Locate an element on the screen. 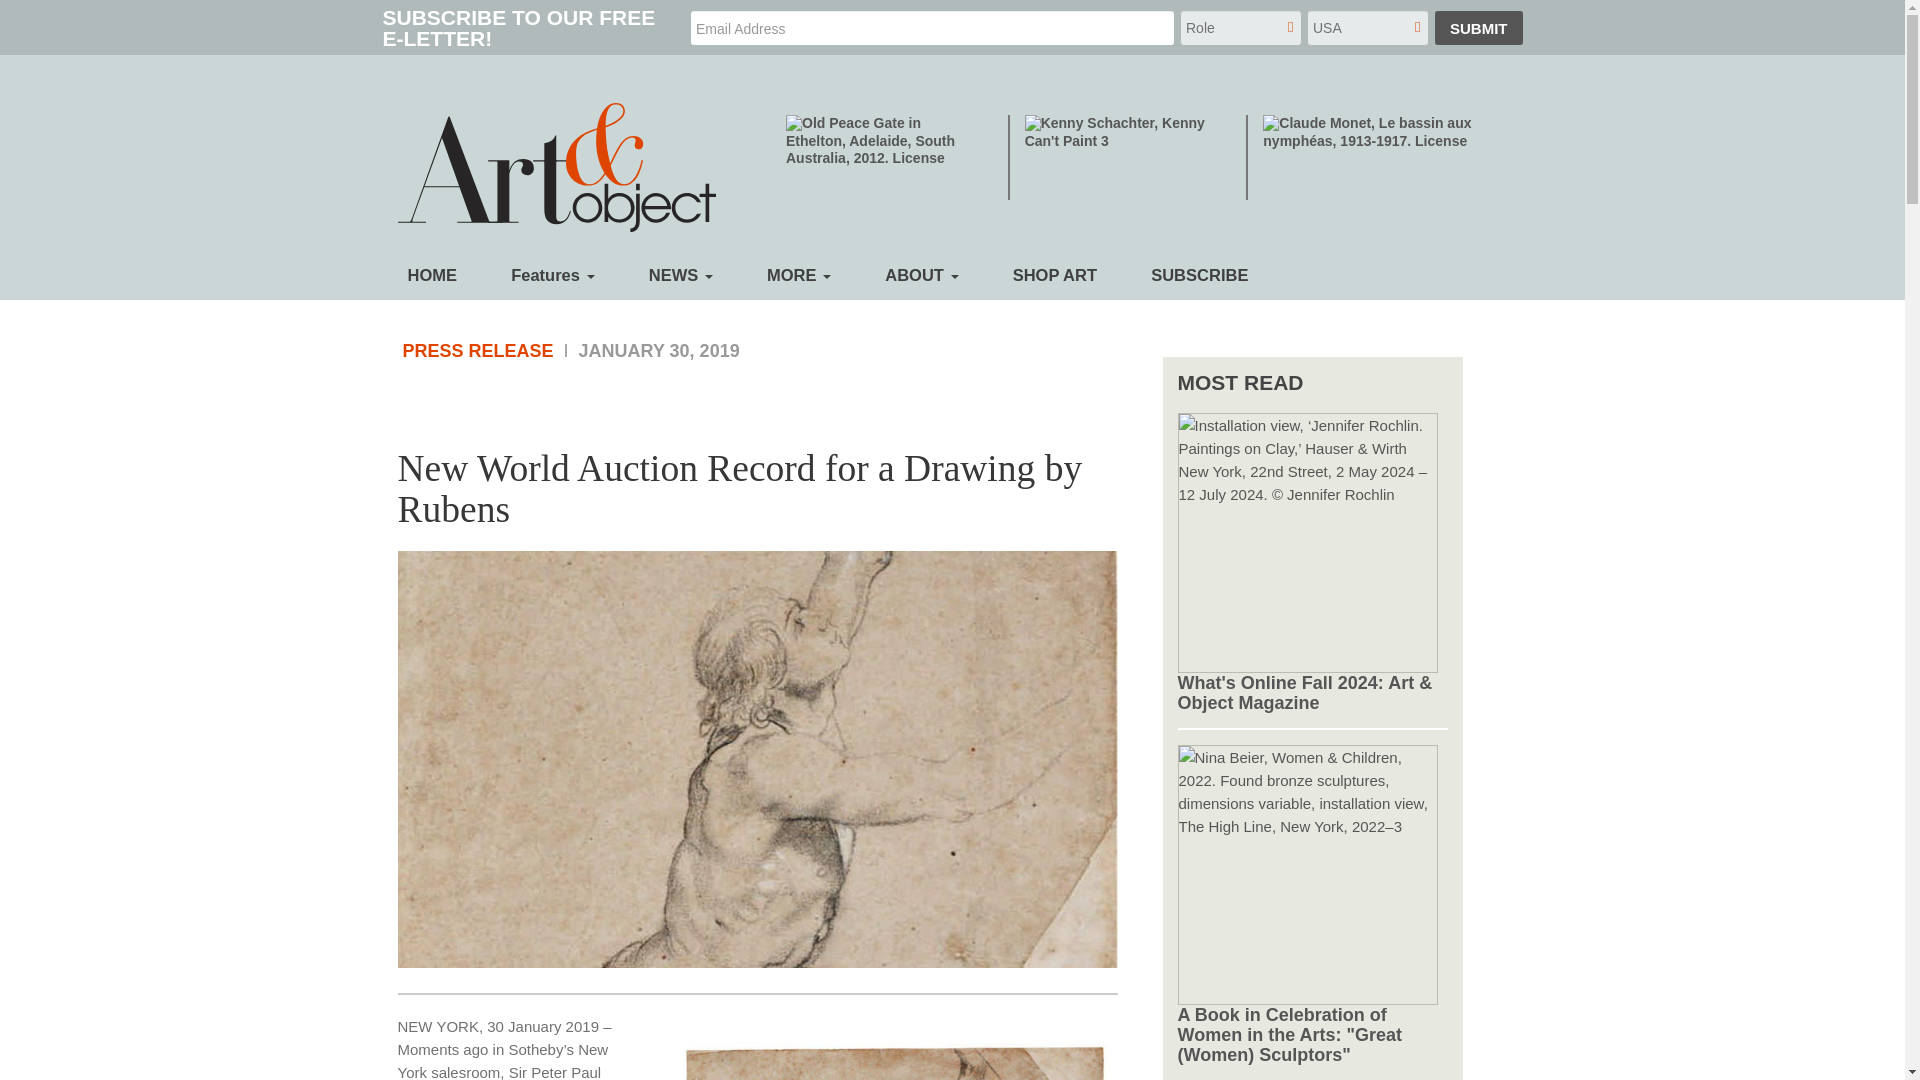 The width and height of the screenshot is (1920, 1080). SHOP ART is located at coordinates (1054, 274).